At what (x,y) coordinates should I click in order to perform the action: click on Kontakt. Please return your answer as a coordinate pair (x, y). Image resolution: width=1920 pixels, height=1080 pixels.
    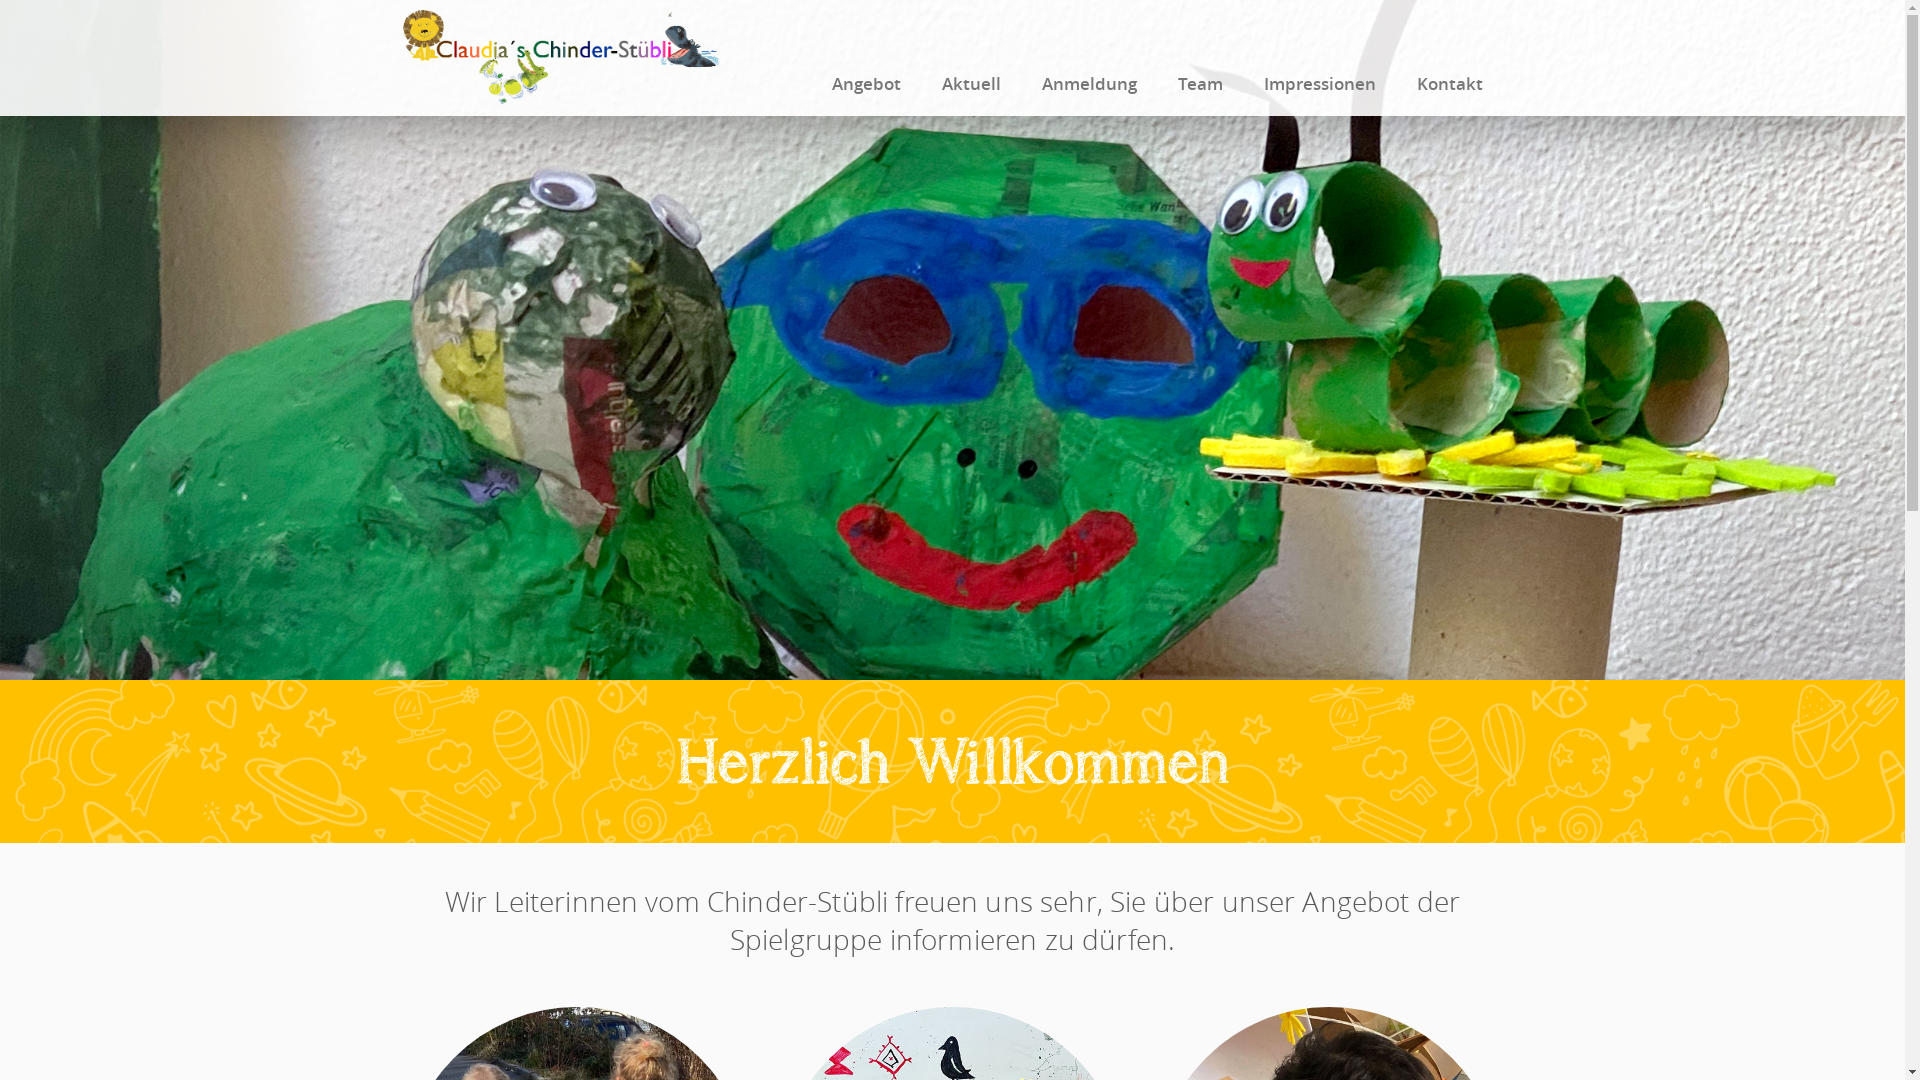
    Looking at the image, I should click on (1449, 58).